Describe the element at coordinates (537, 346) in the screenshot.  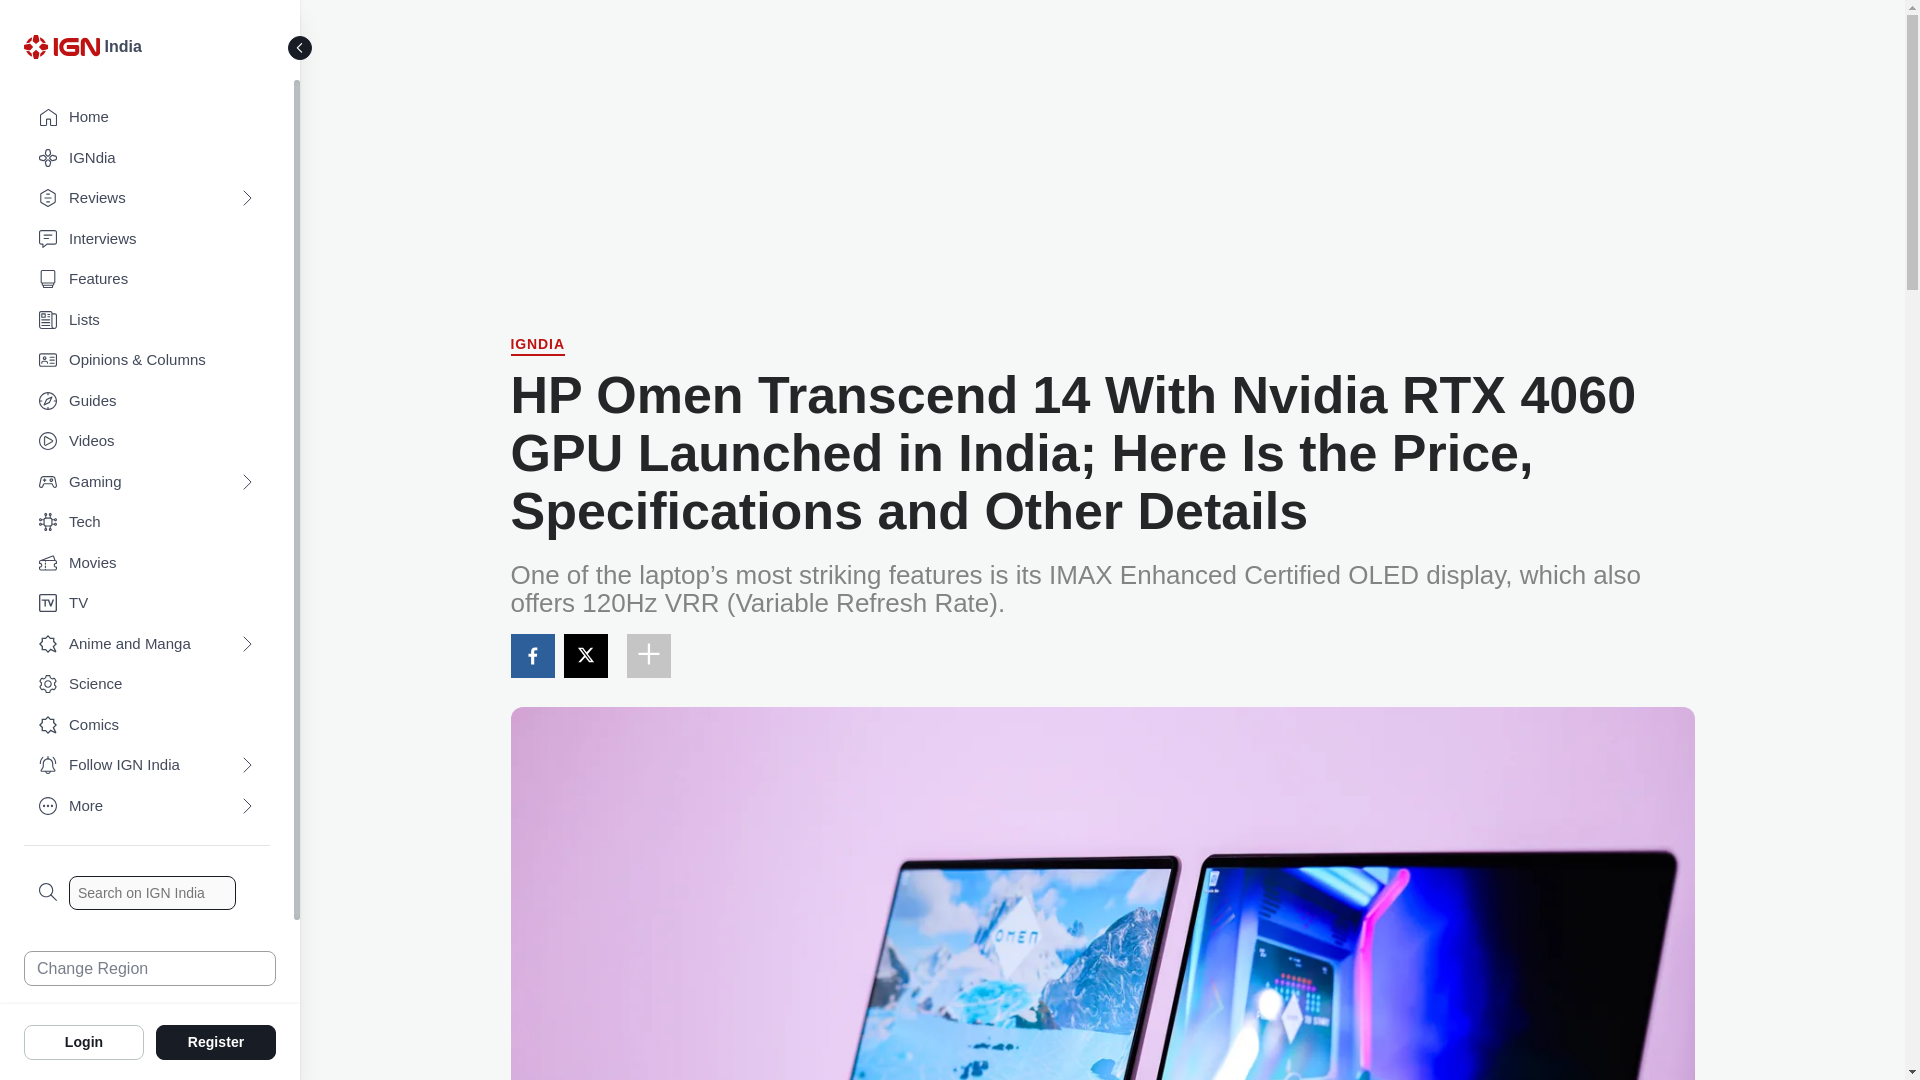
I see `IGNdia` at that location.